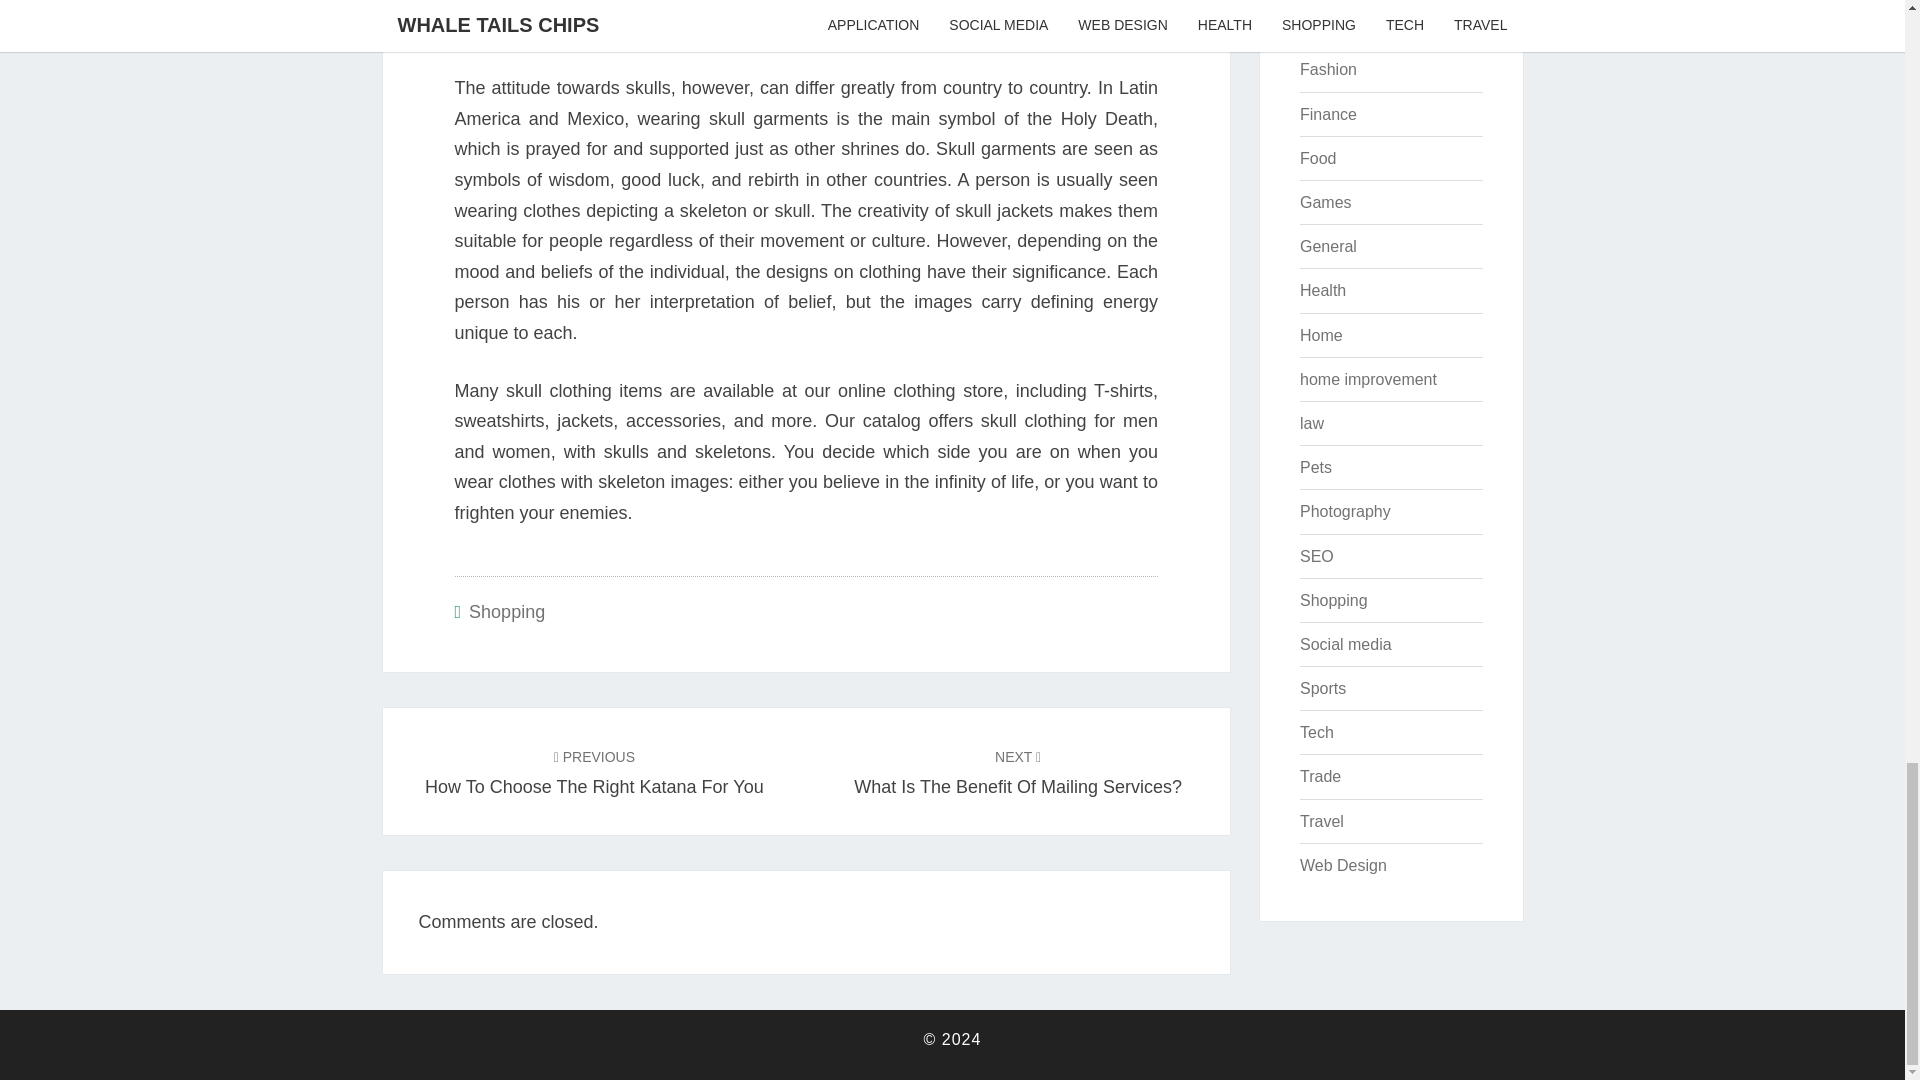 This screenshot has height=1080, width=1920. I want to click on Shopping, so click(1349, 25).